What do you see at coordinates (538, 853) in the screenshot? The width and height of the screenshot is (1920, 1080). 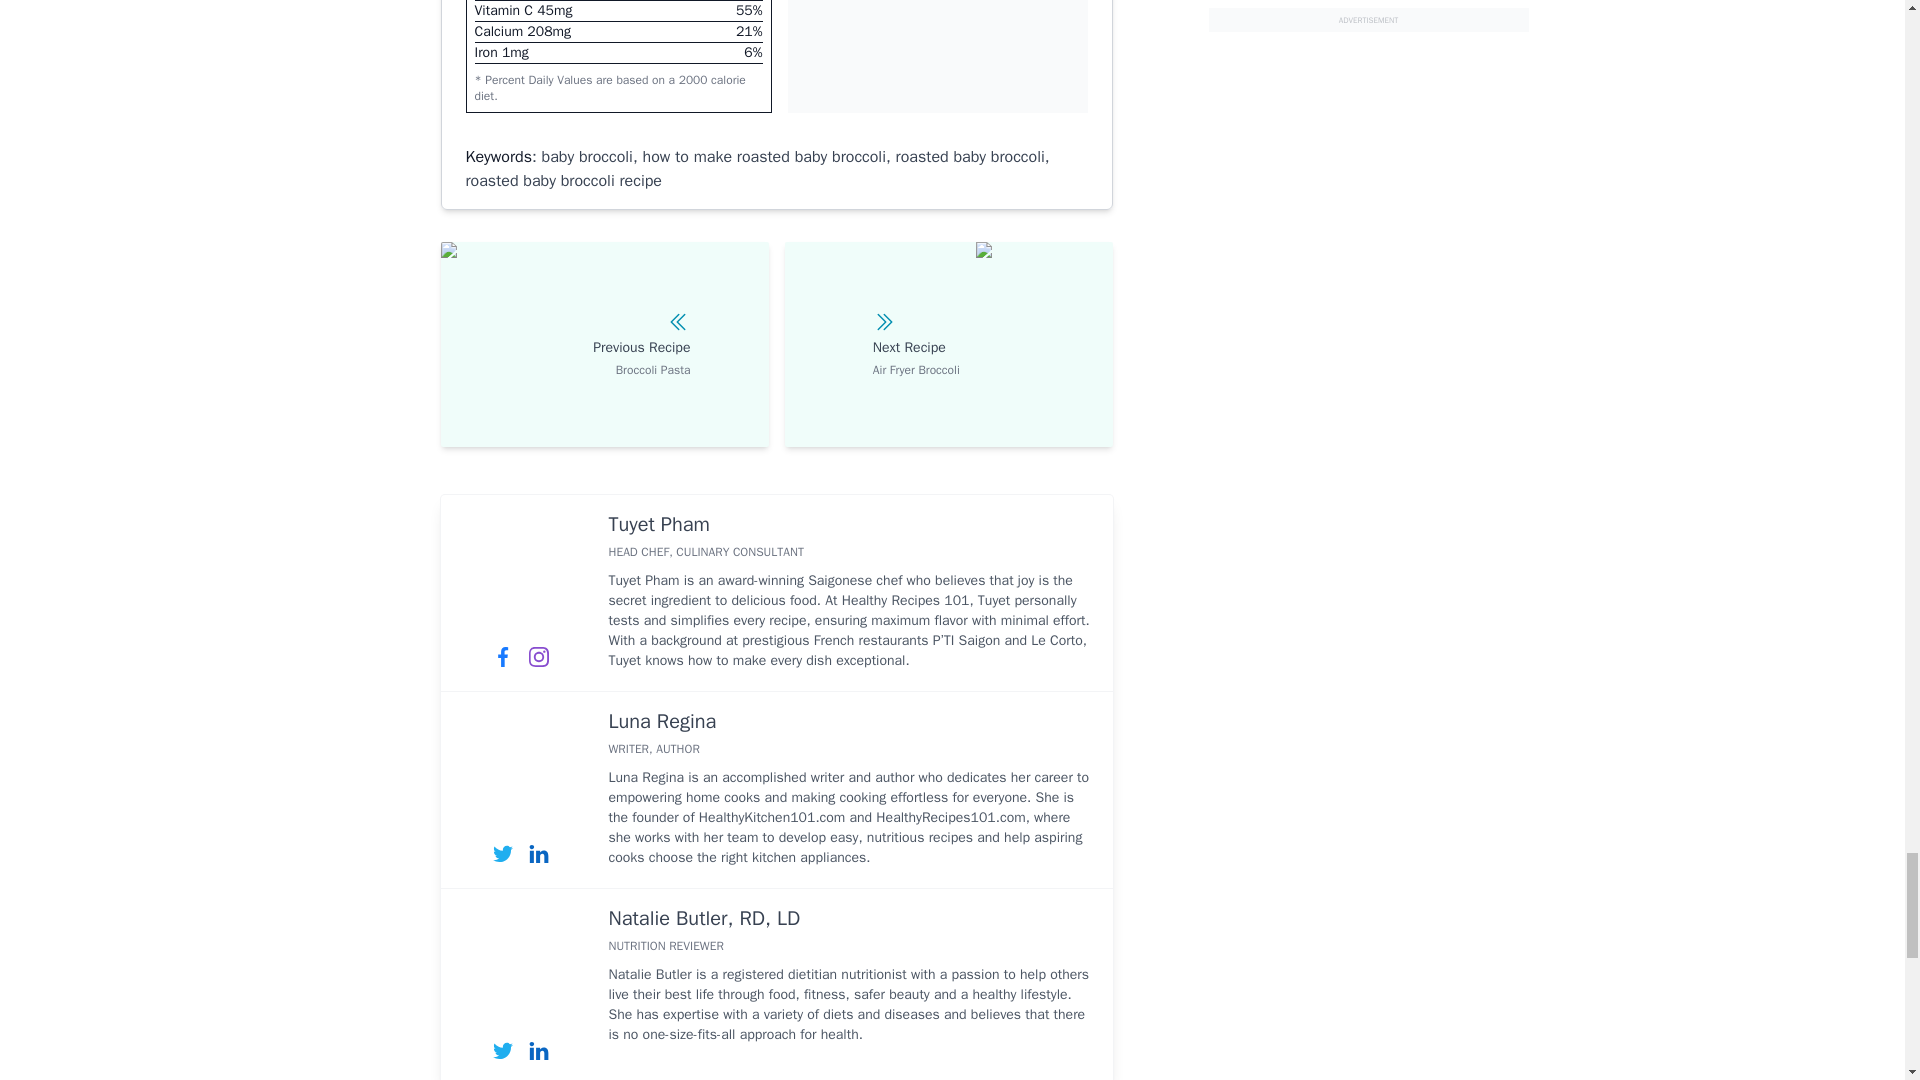 I see `linkedIn Luna Regina` at bounding box center [538, 853].